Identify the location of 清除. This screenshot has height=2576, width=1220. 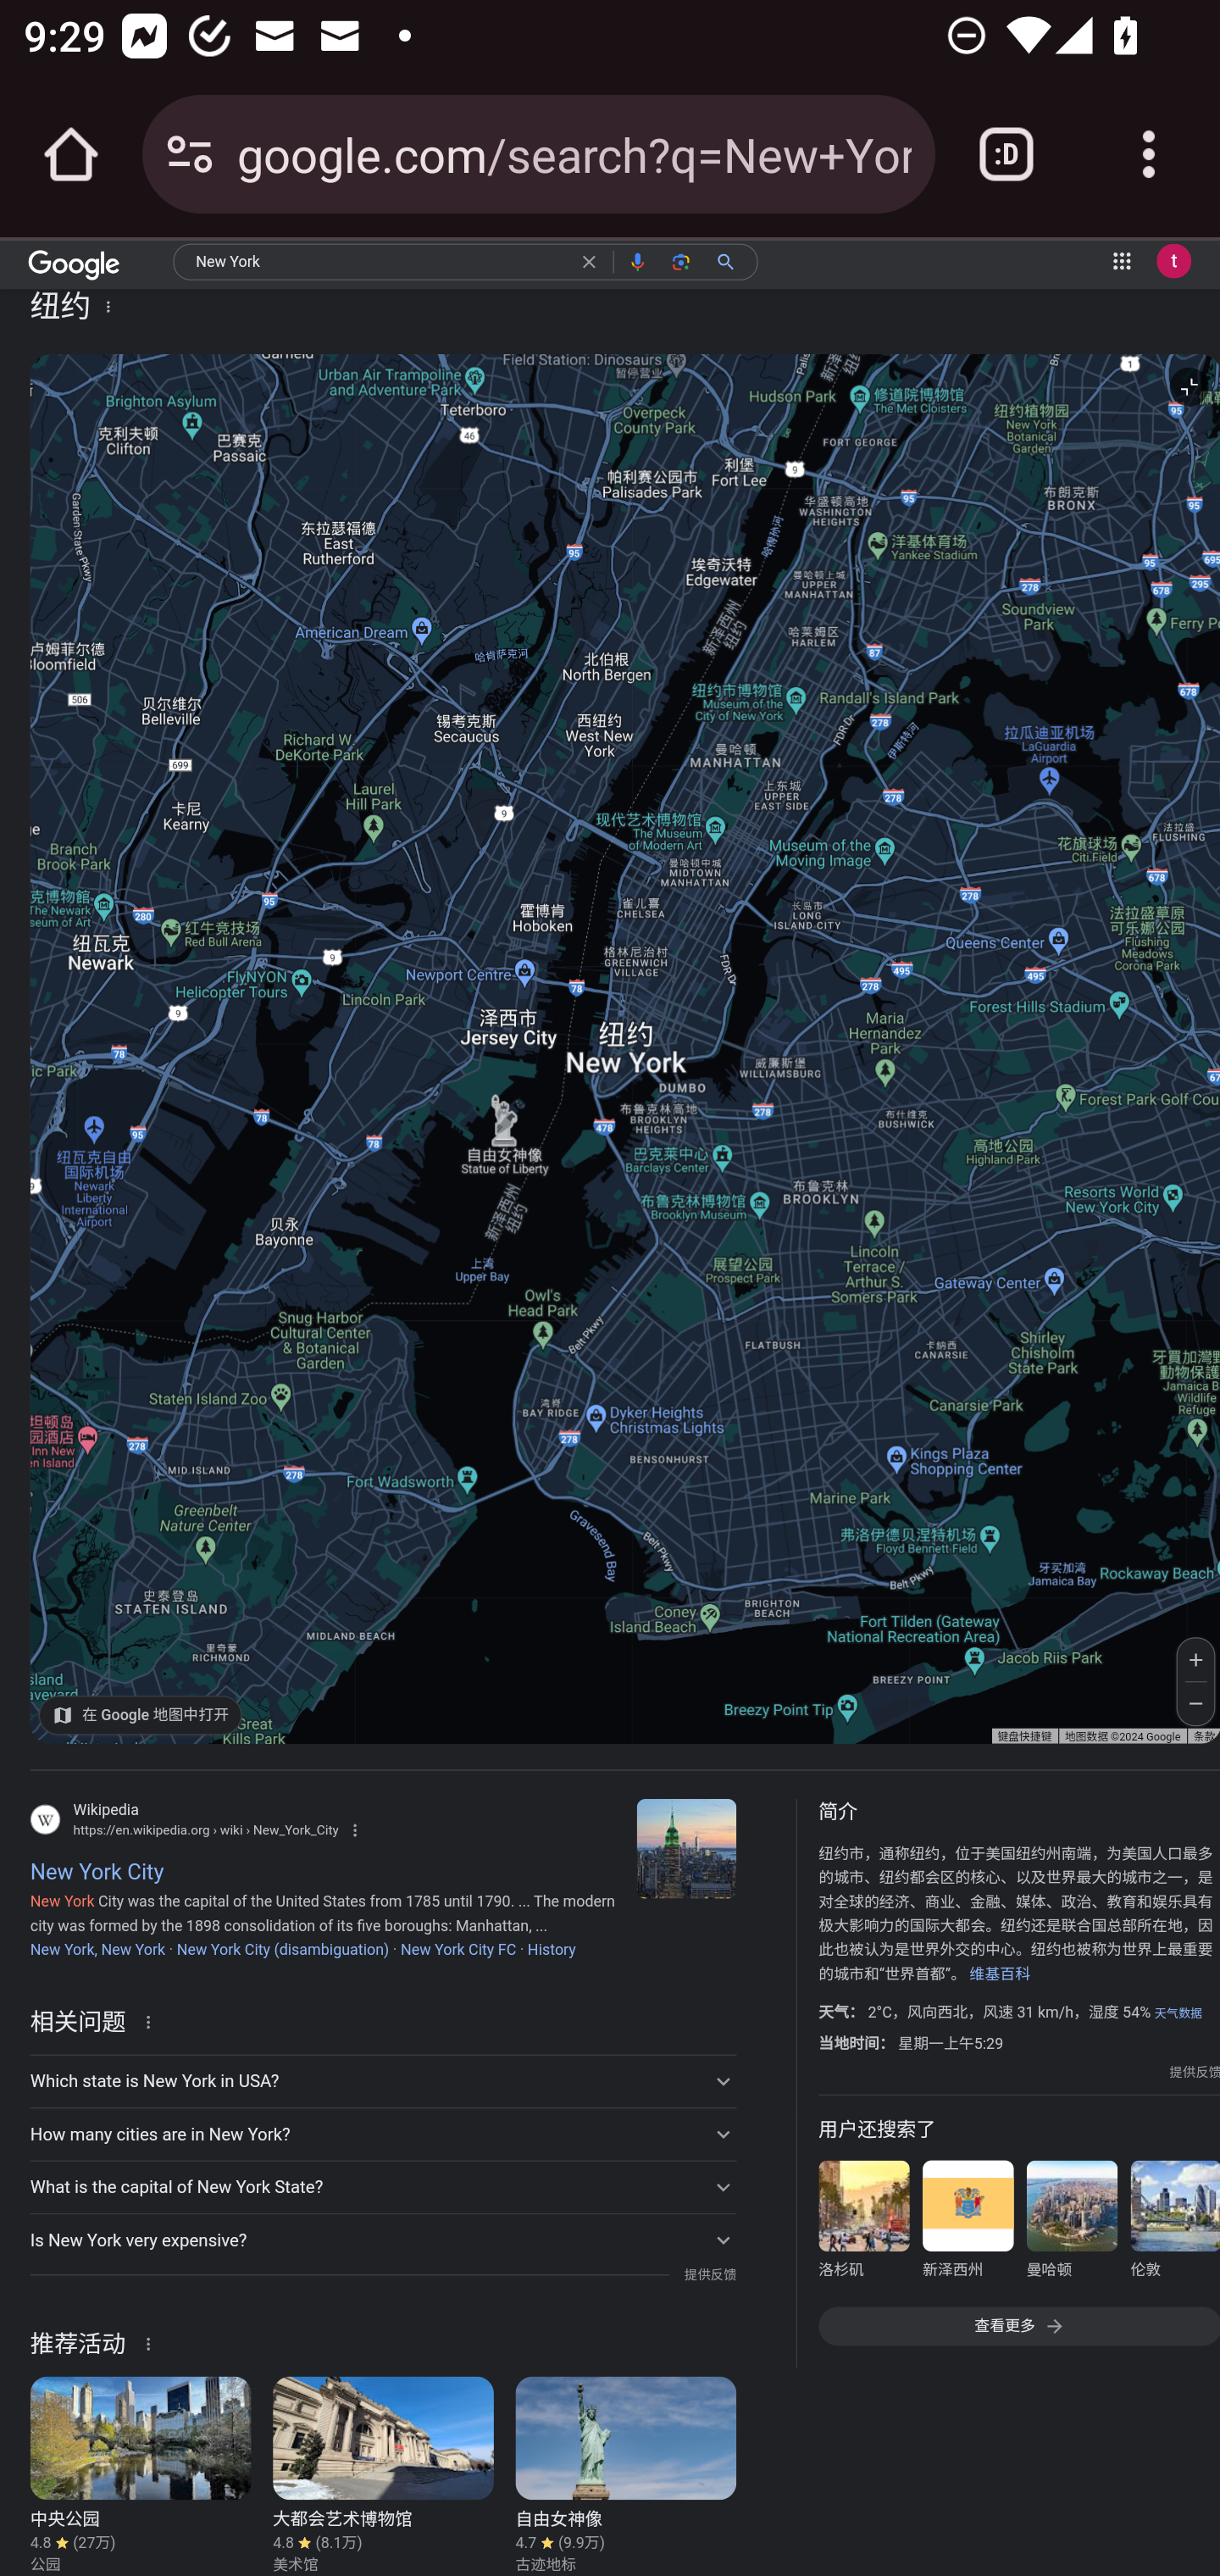
(588, 259).